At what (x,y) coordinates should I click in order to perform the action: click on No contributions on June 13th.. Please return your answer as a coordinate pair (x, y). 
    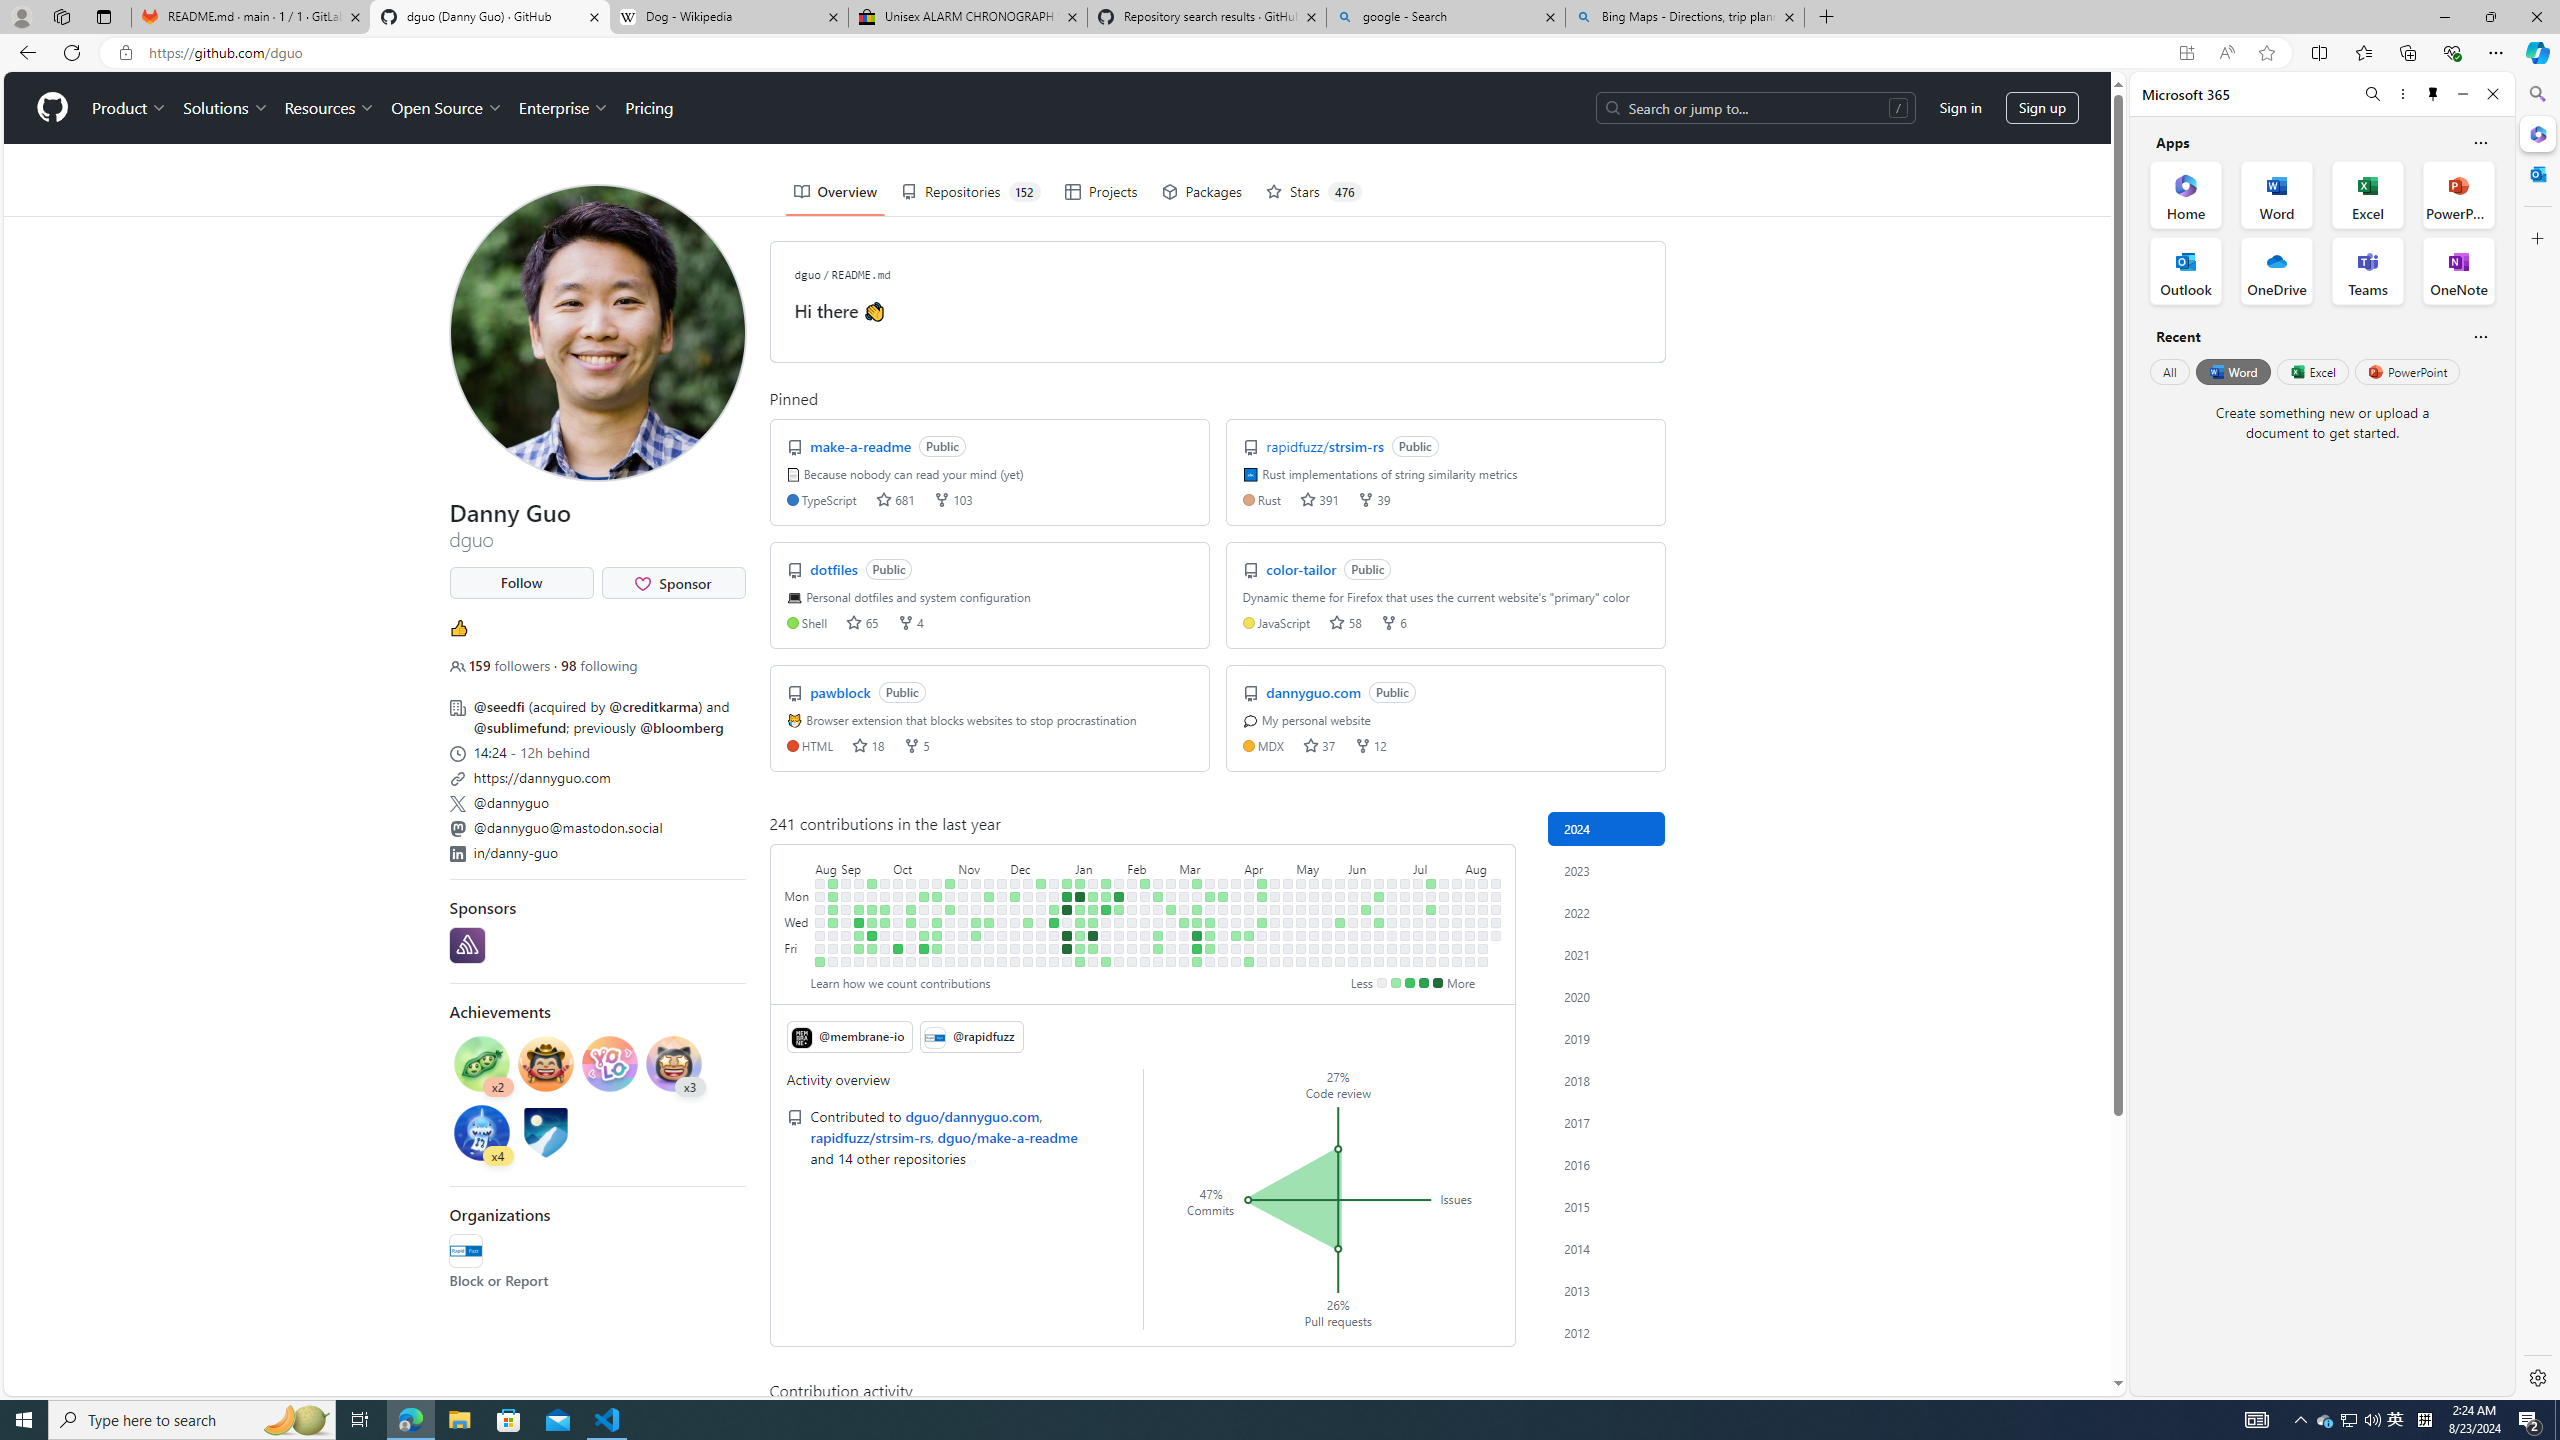
    Looking at the image, I should click on (1366, 935).